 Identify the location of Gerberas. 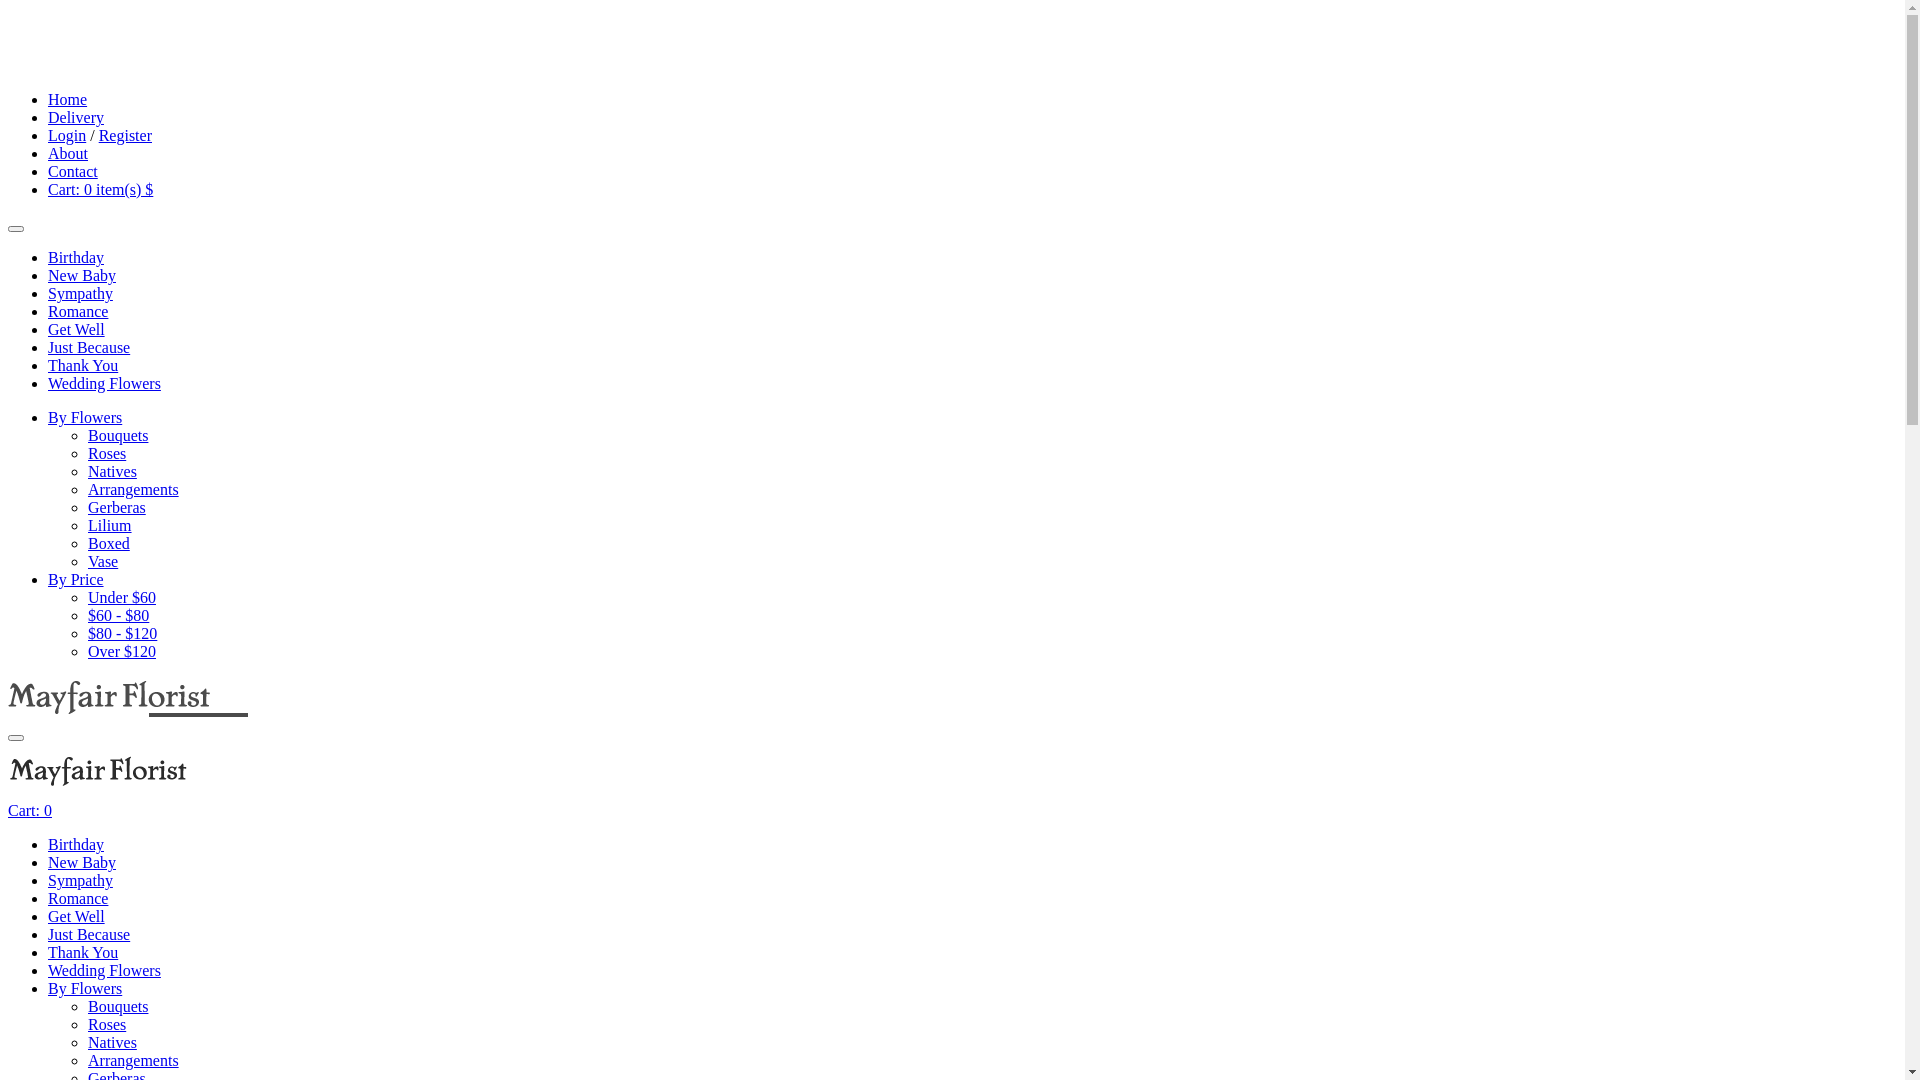
(117, 508).